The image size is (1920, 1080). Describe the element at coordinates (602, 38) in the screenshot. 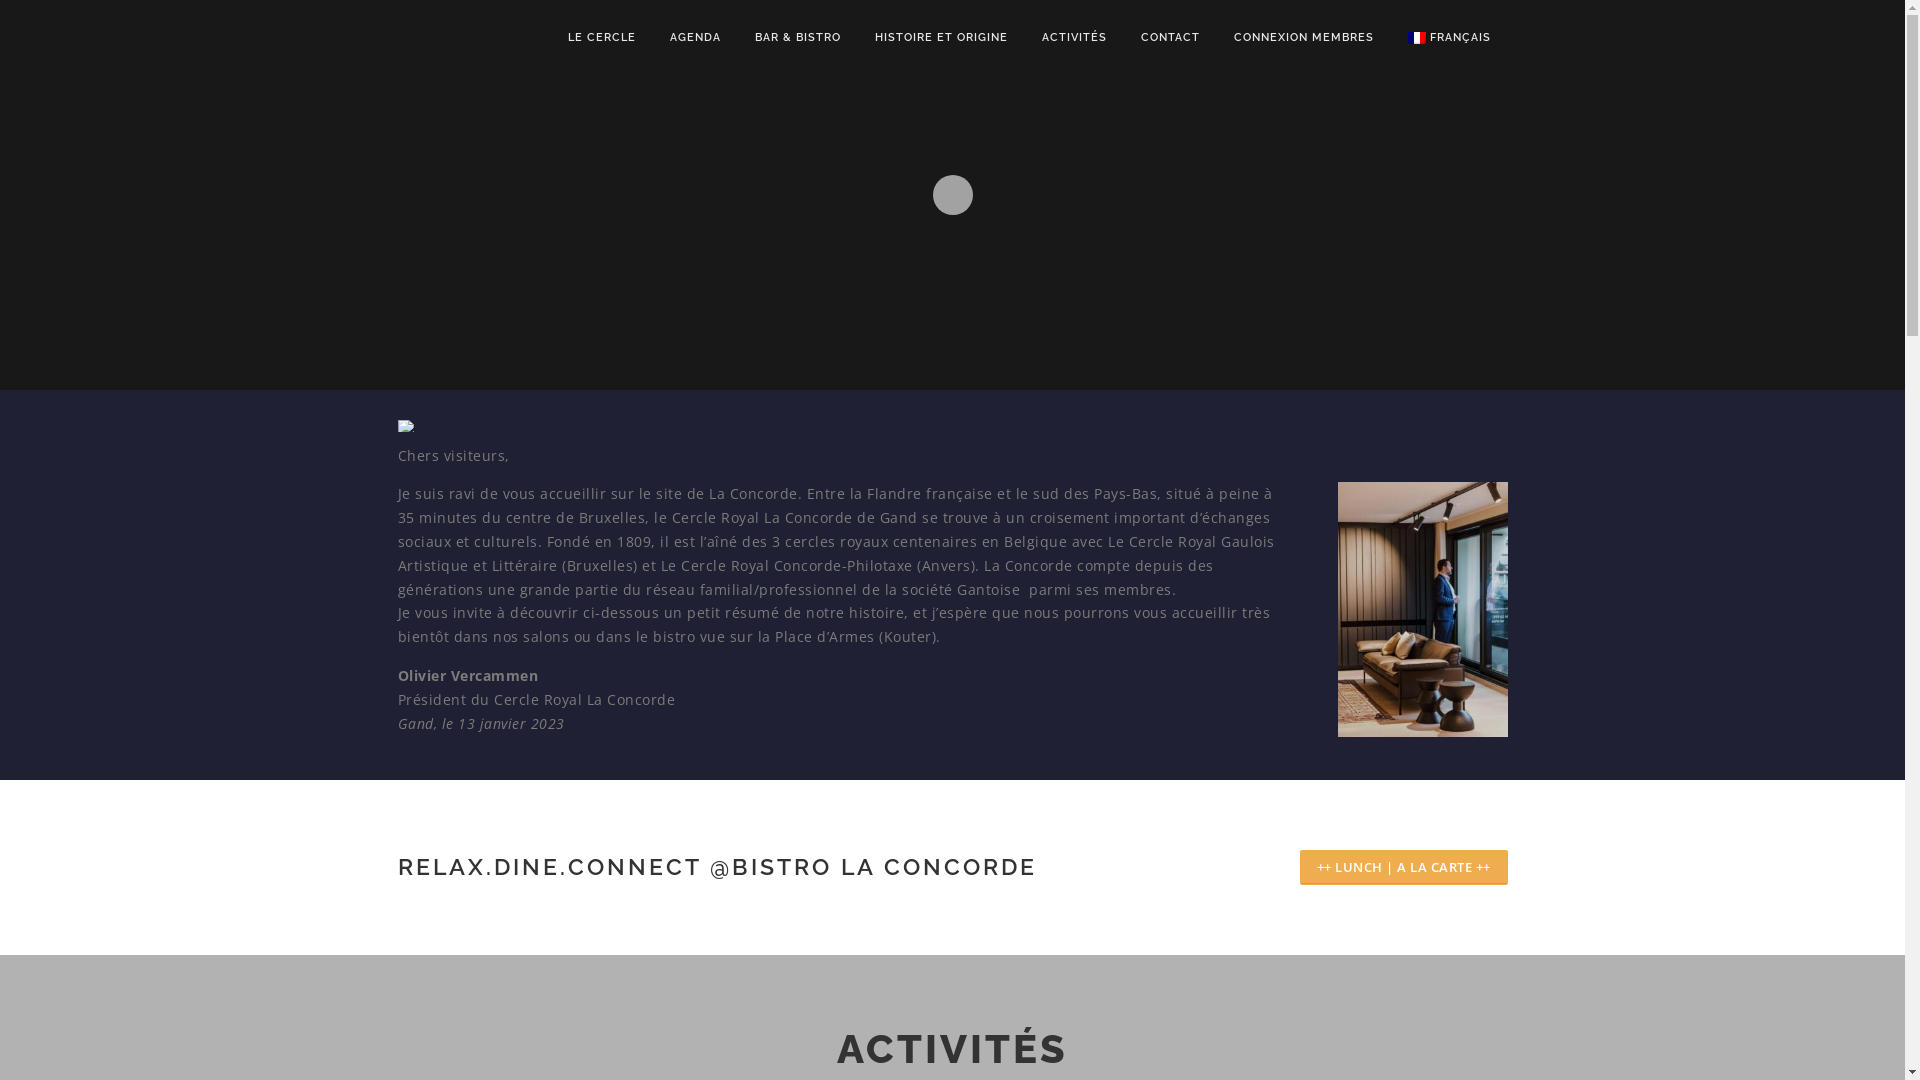

I see `LE CERCLE` at that location.